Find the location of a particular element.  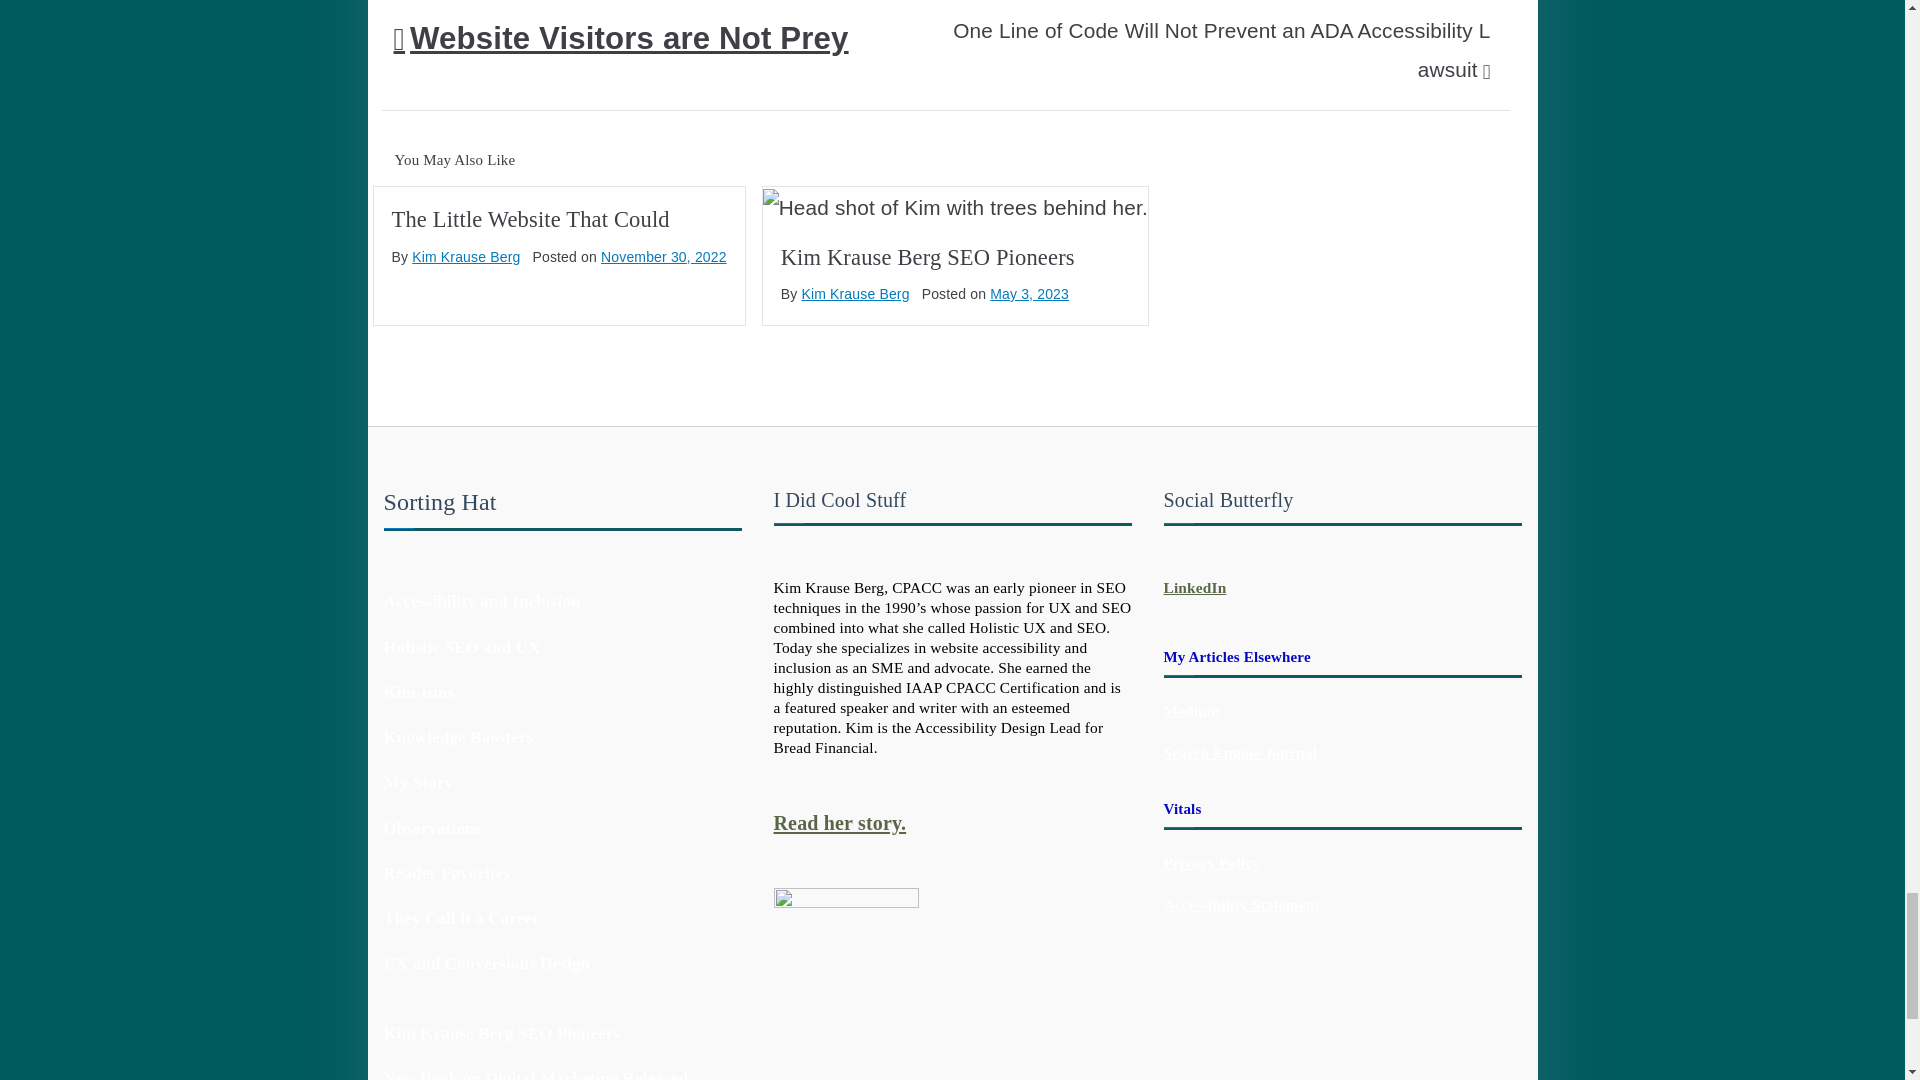

Accessibility and Inclusion is located at coordinates (482, 601).